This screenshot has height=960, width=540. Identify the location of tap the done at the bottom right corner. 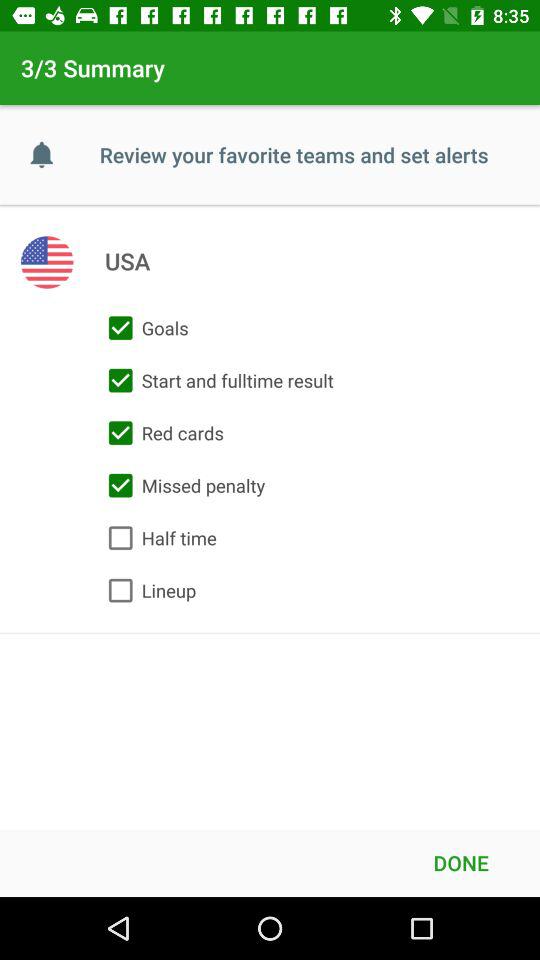
(461, 862).